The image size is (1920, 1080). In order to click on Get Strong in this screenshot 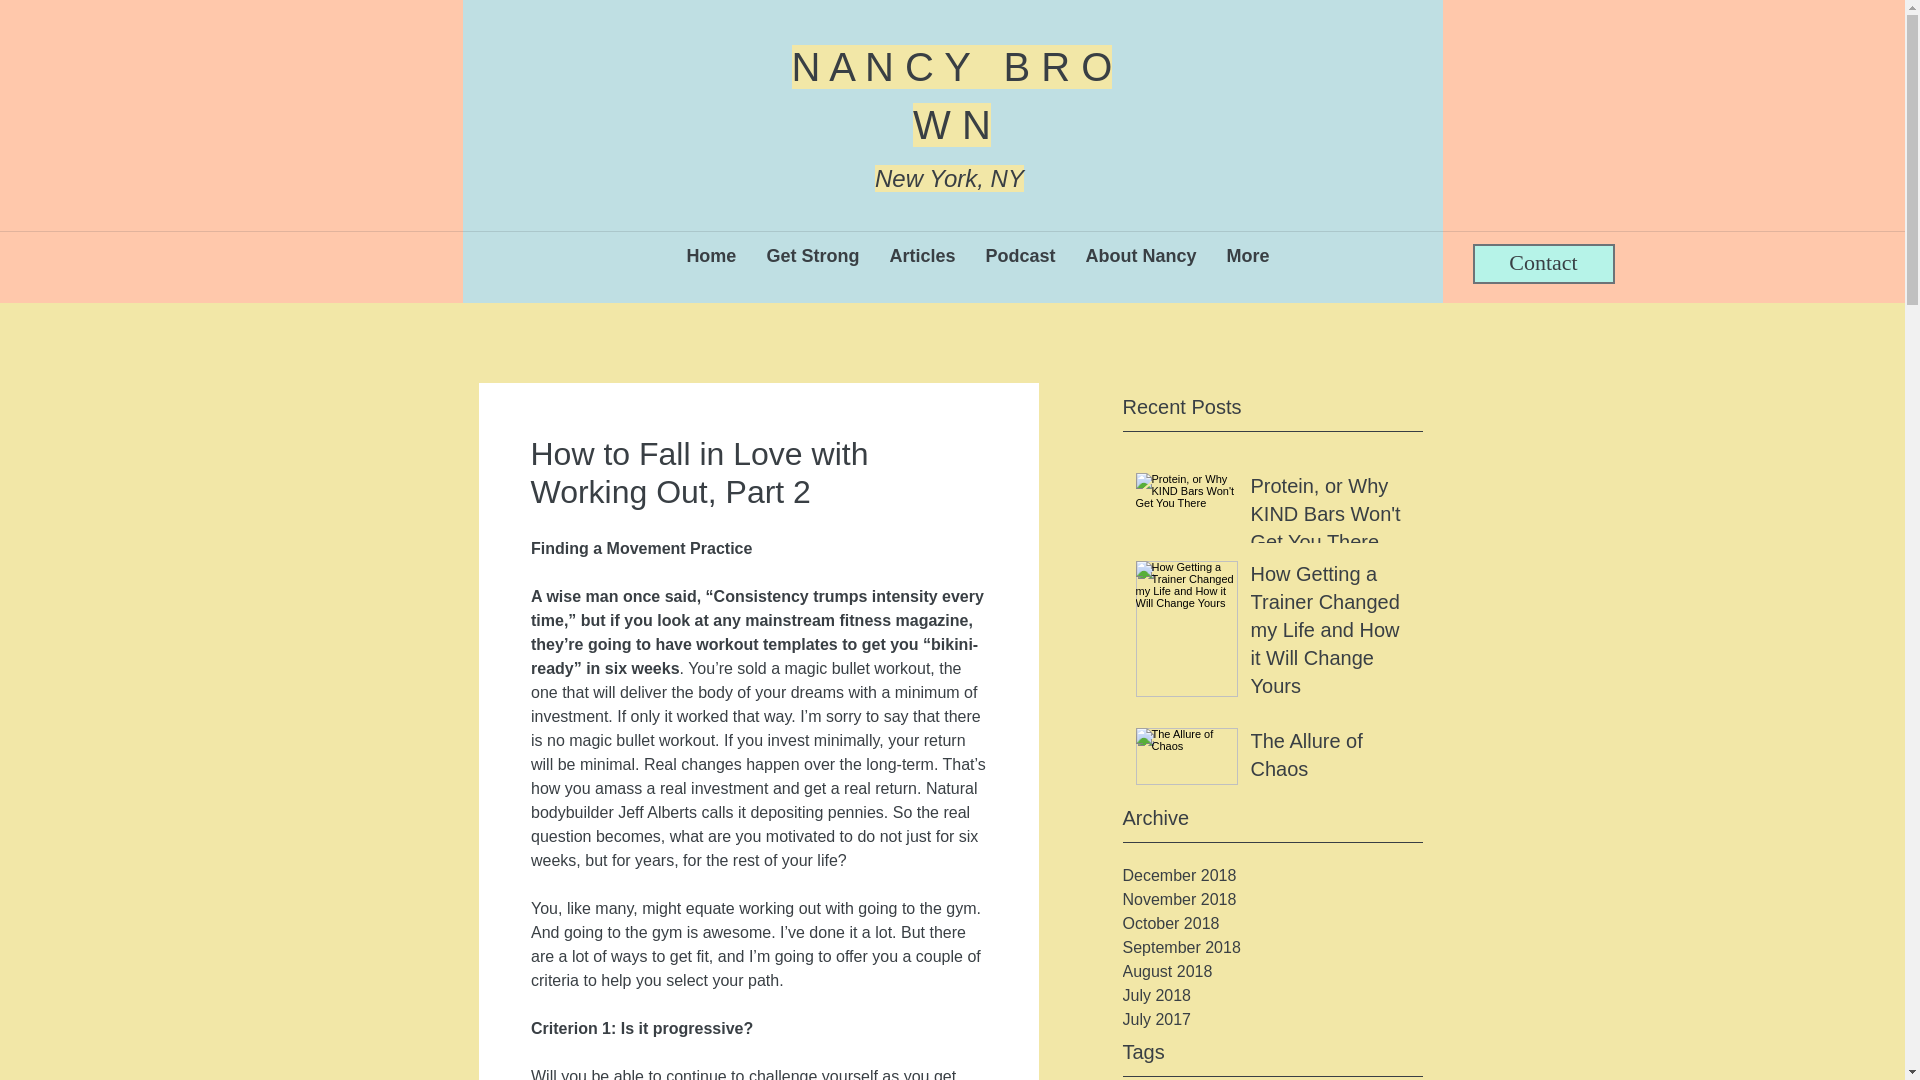, I will do `click(812, 259)`.